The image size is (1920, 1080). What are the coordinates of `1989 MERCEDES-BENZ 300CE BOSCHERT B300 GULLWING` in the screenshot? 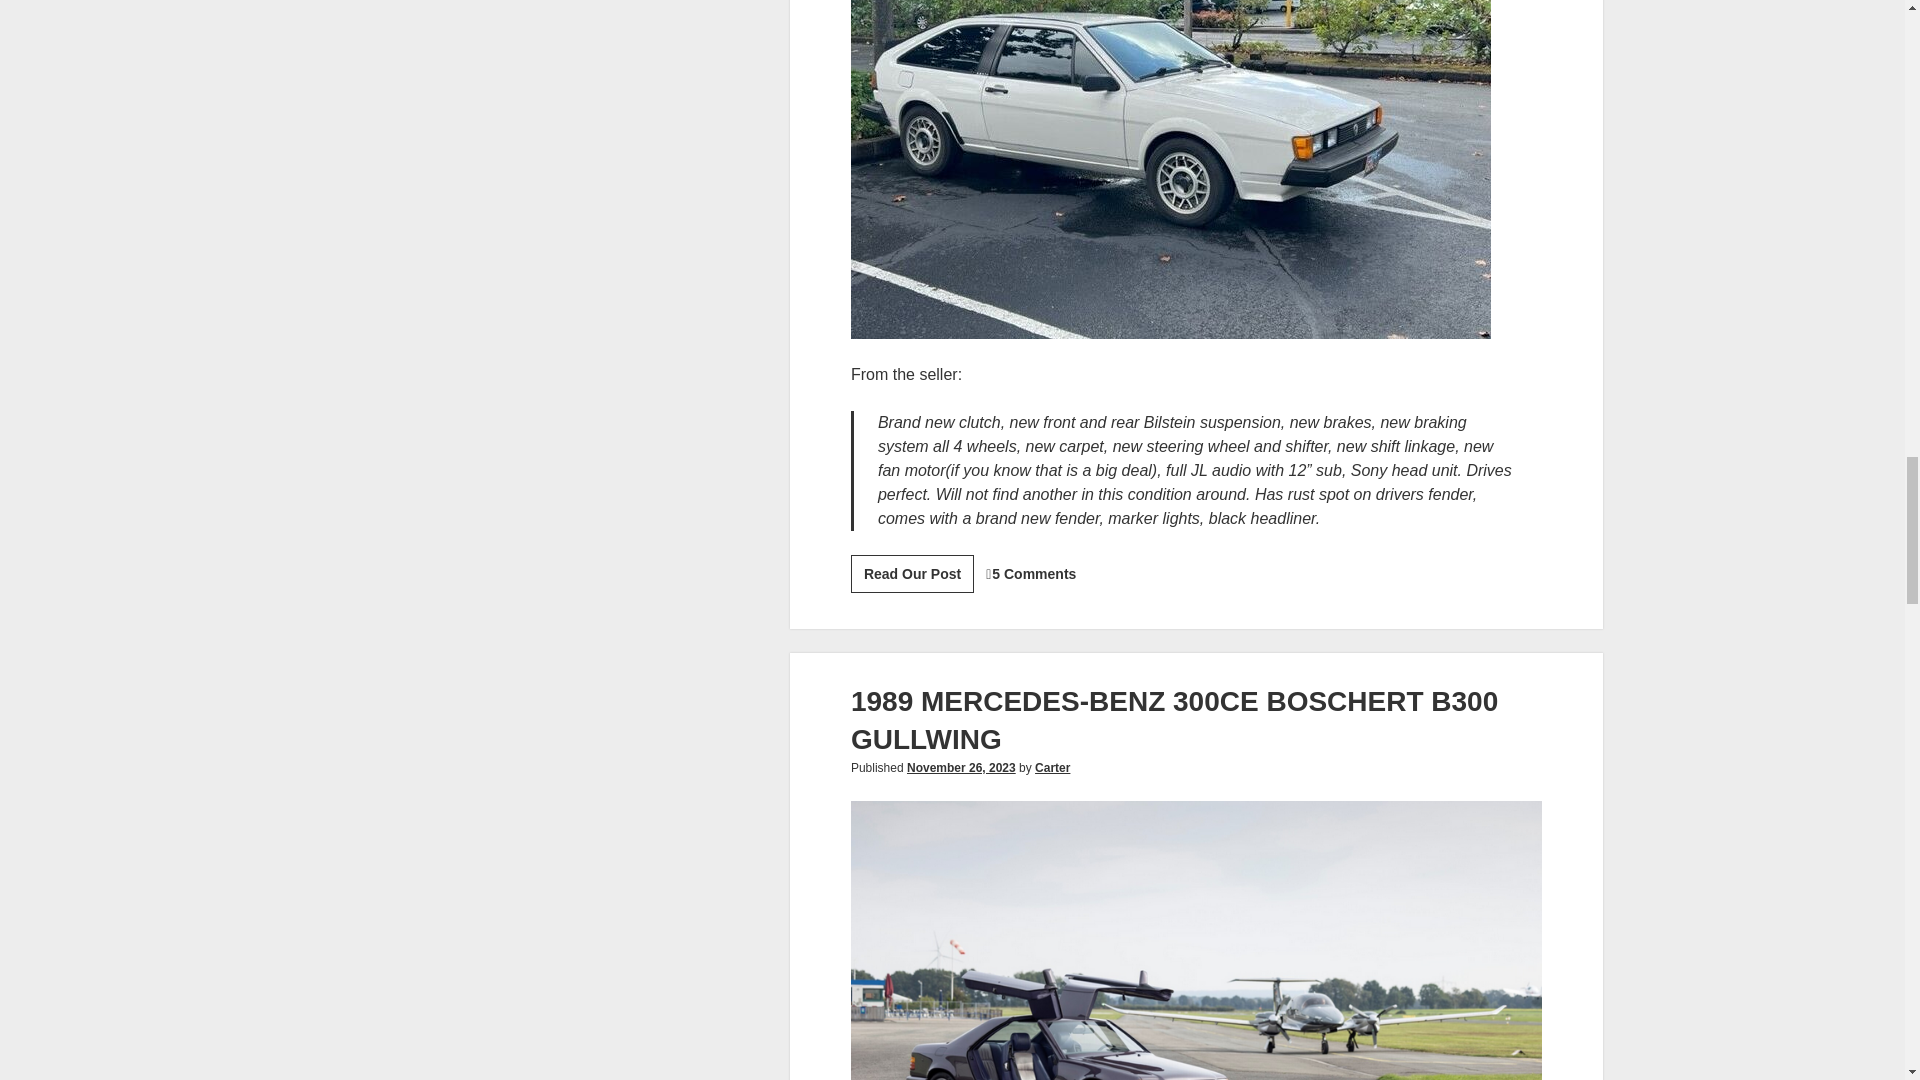 It's located at (1174, 720).